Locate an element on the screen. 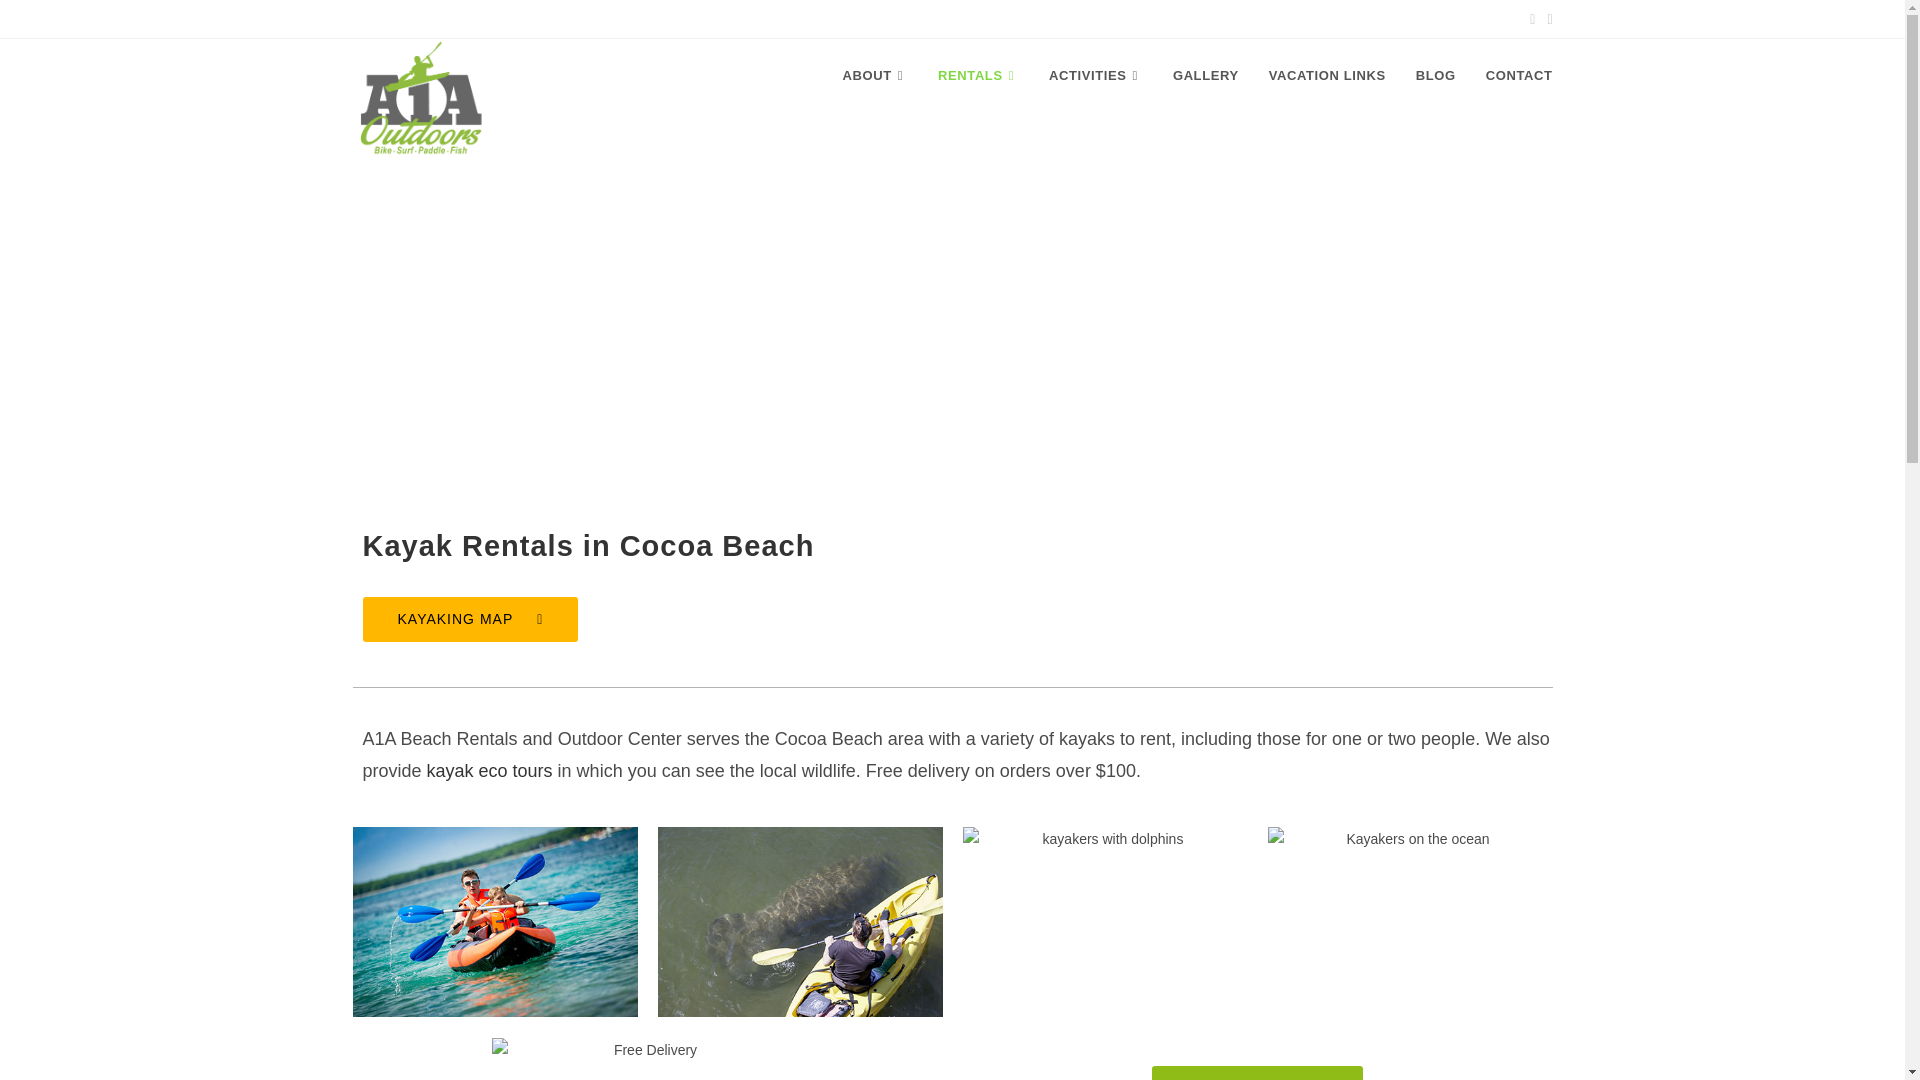 This screenshot has width=1920, height=1080. CONTACT is located at coordinates (1519, 76).